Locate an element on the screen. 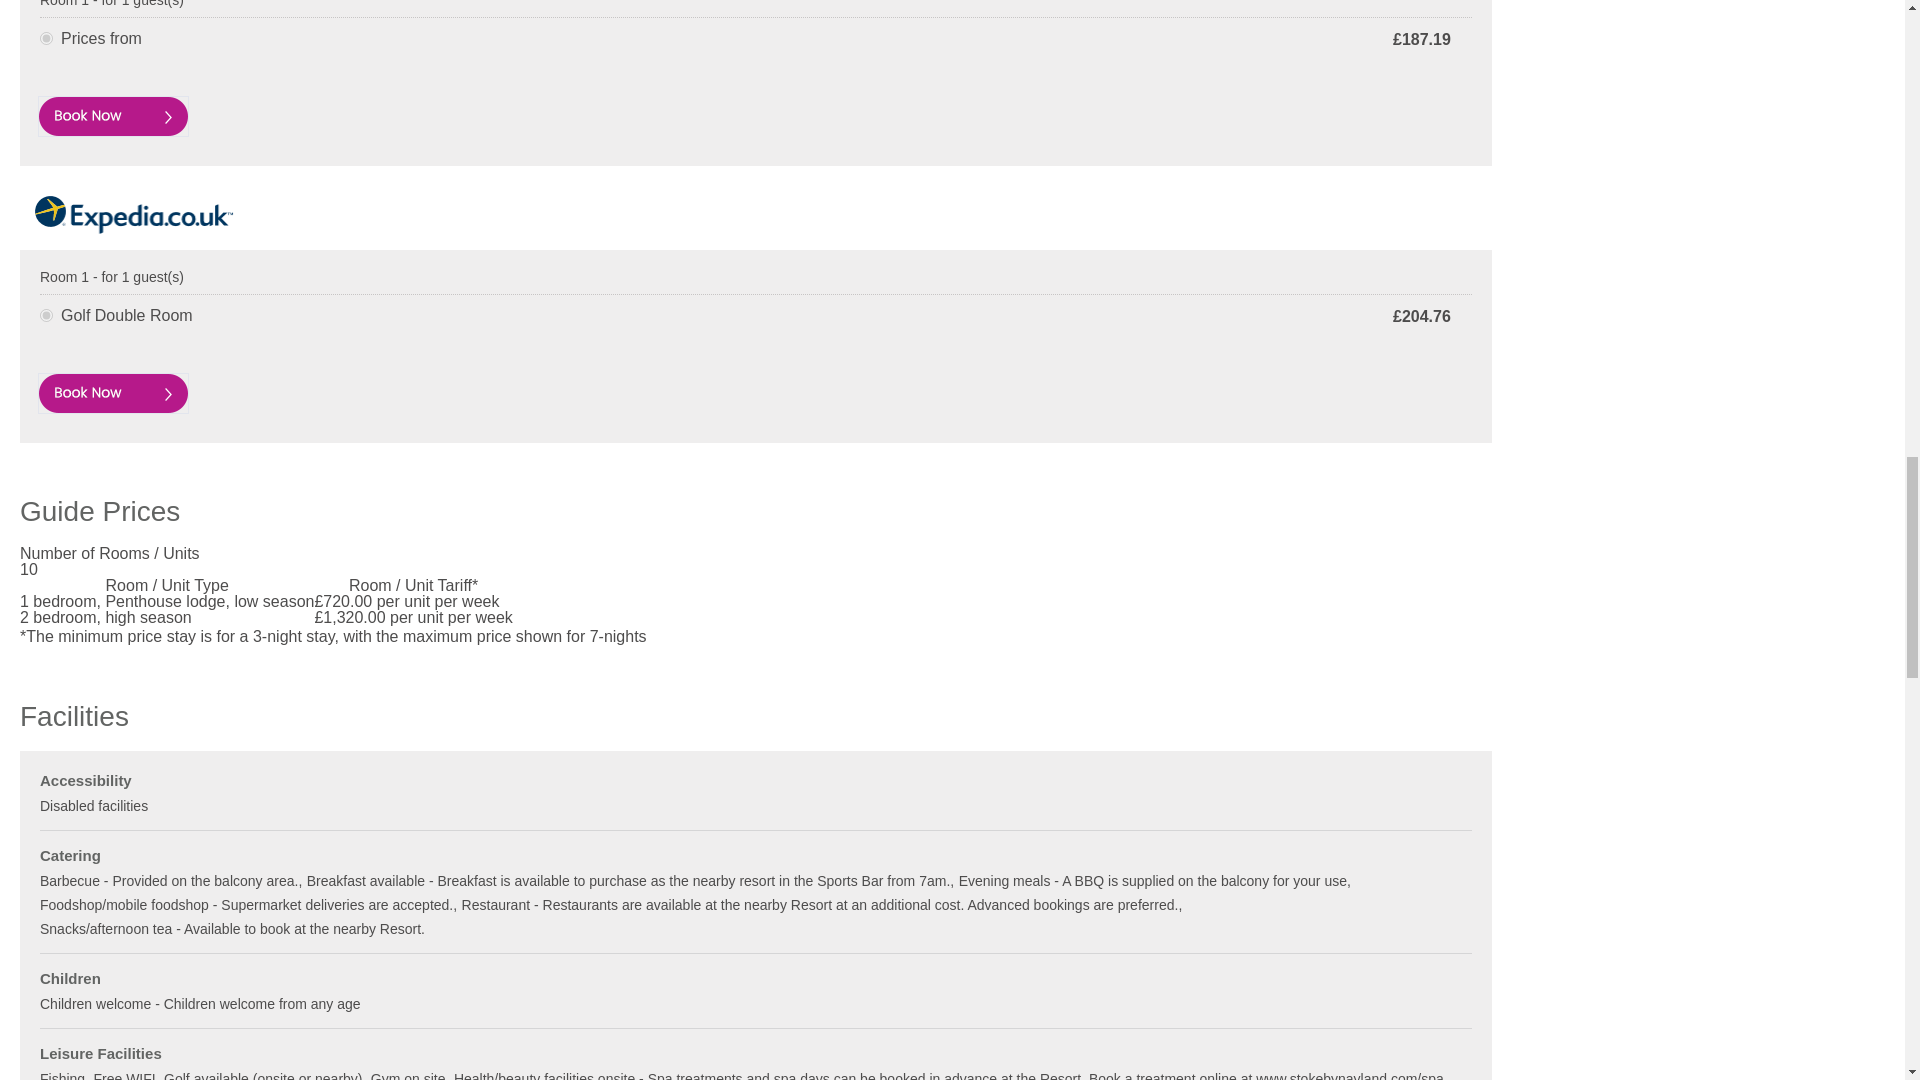 Image resolution: width=1920 pixels, height=1080 pixels. 200475216 is located at coordinates (46, 38).